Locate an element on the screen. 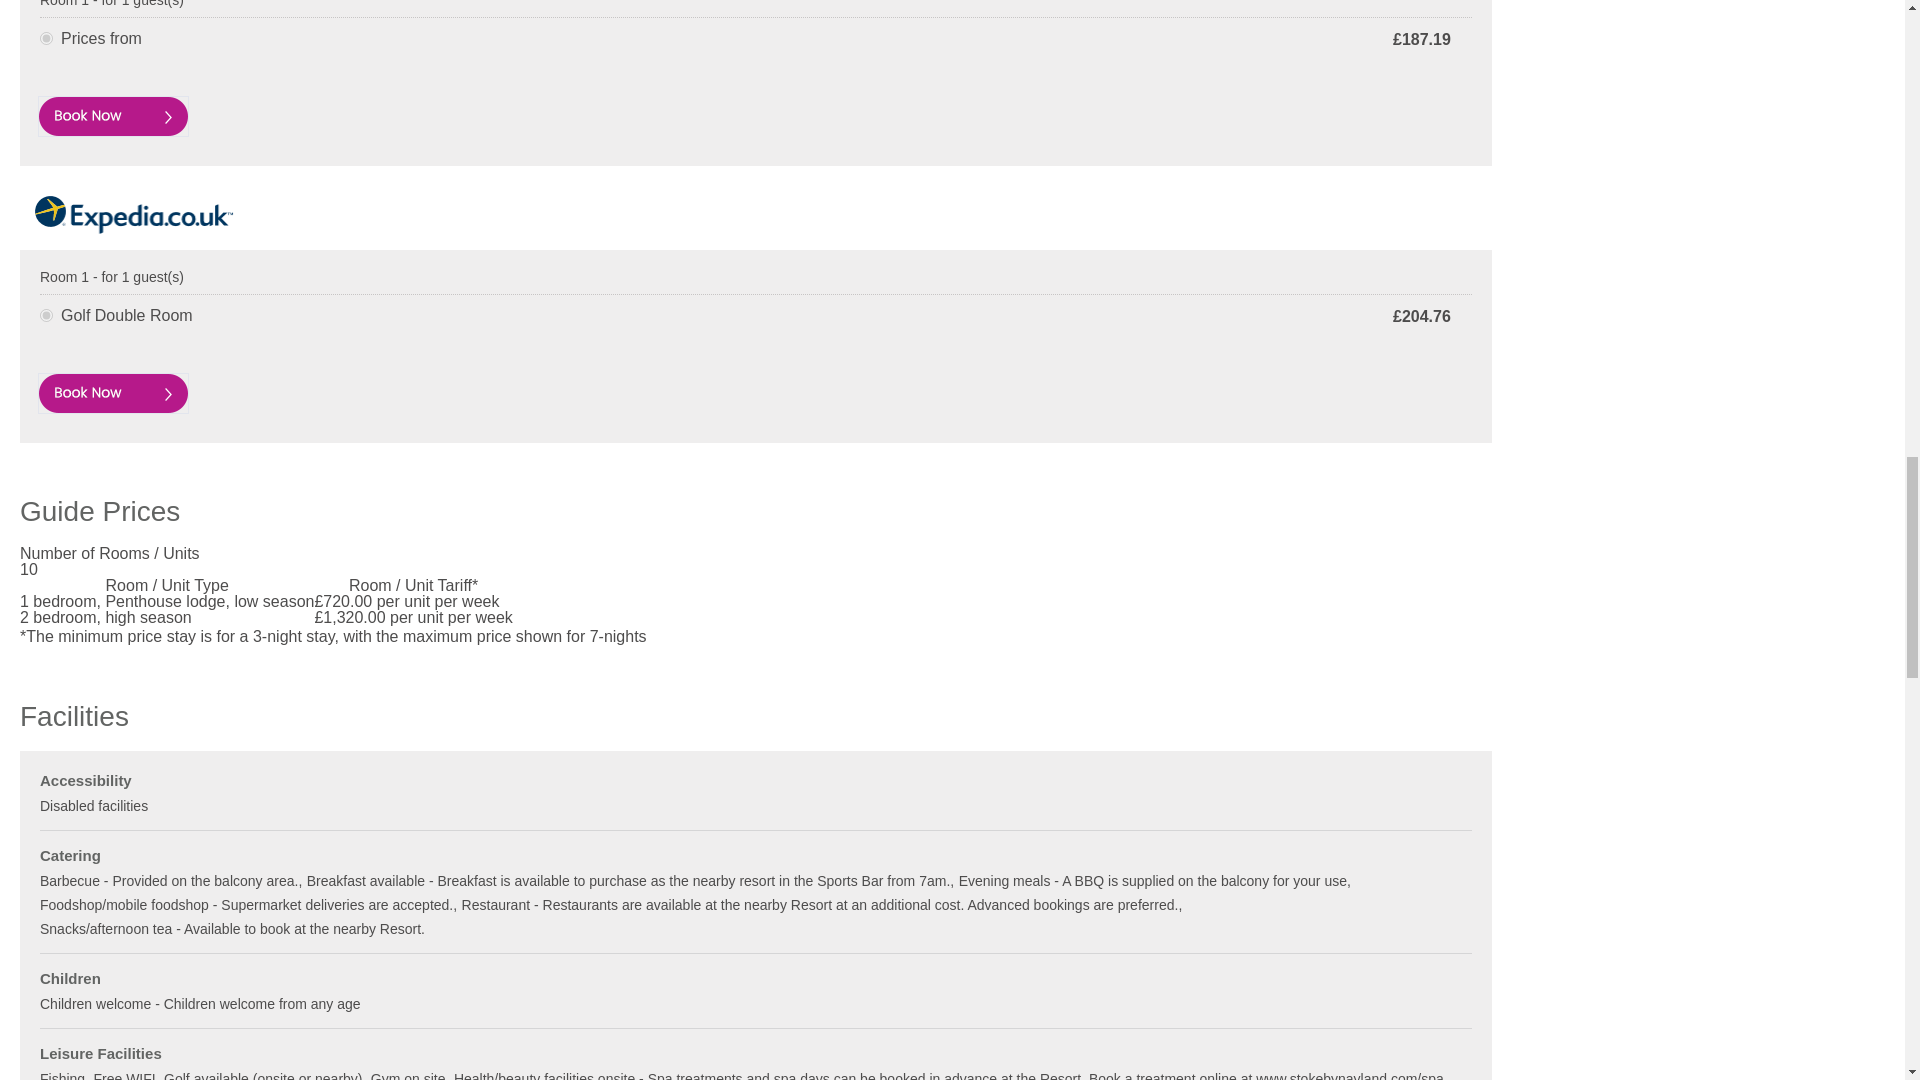 Image resolution: width=1920 pixels, height=1080 pixels. 200475216 is located at coordinates (46, 38).